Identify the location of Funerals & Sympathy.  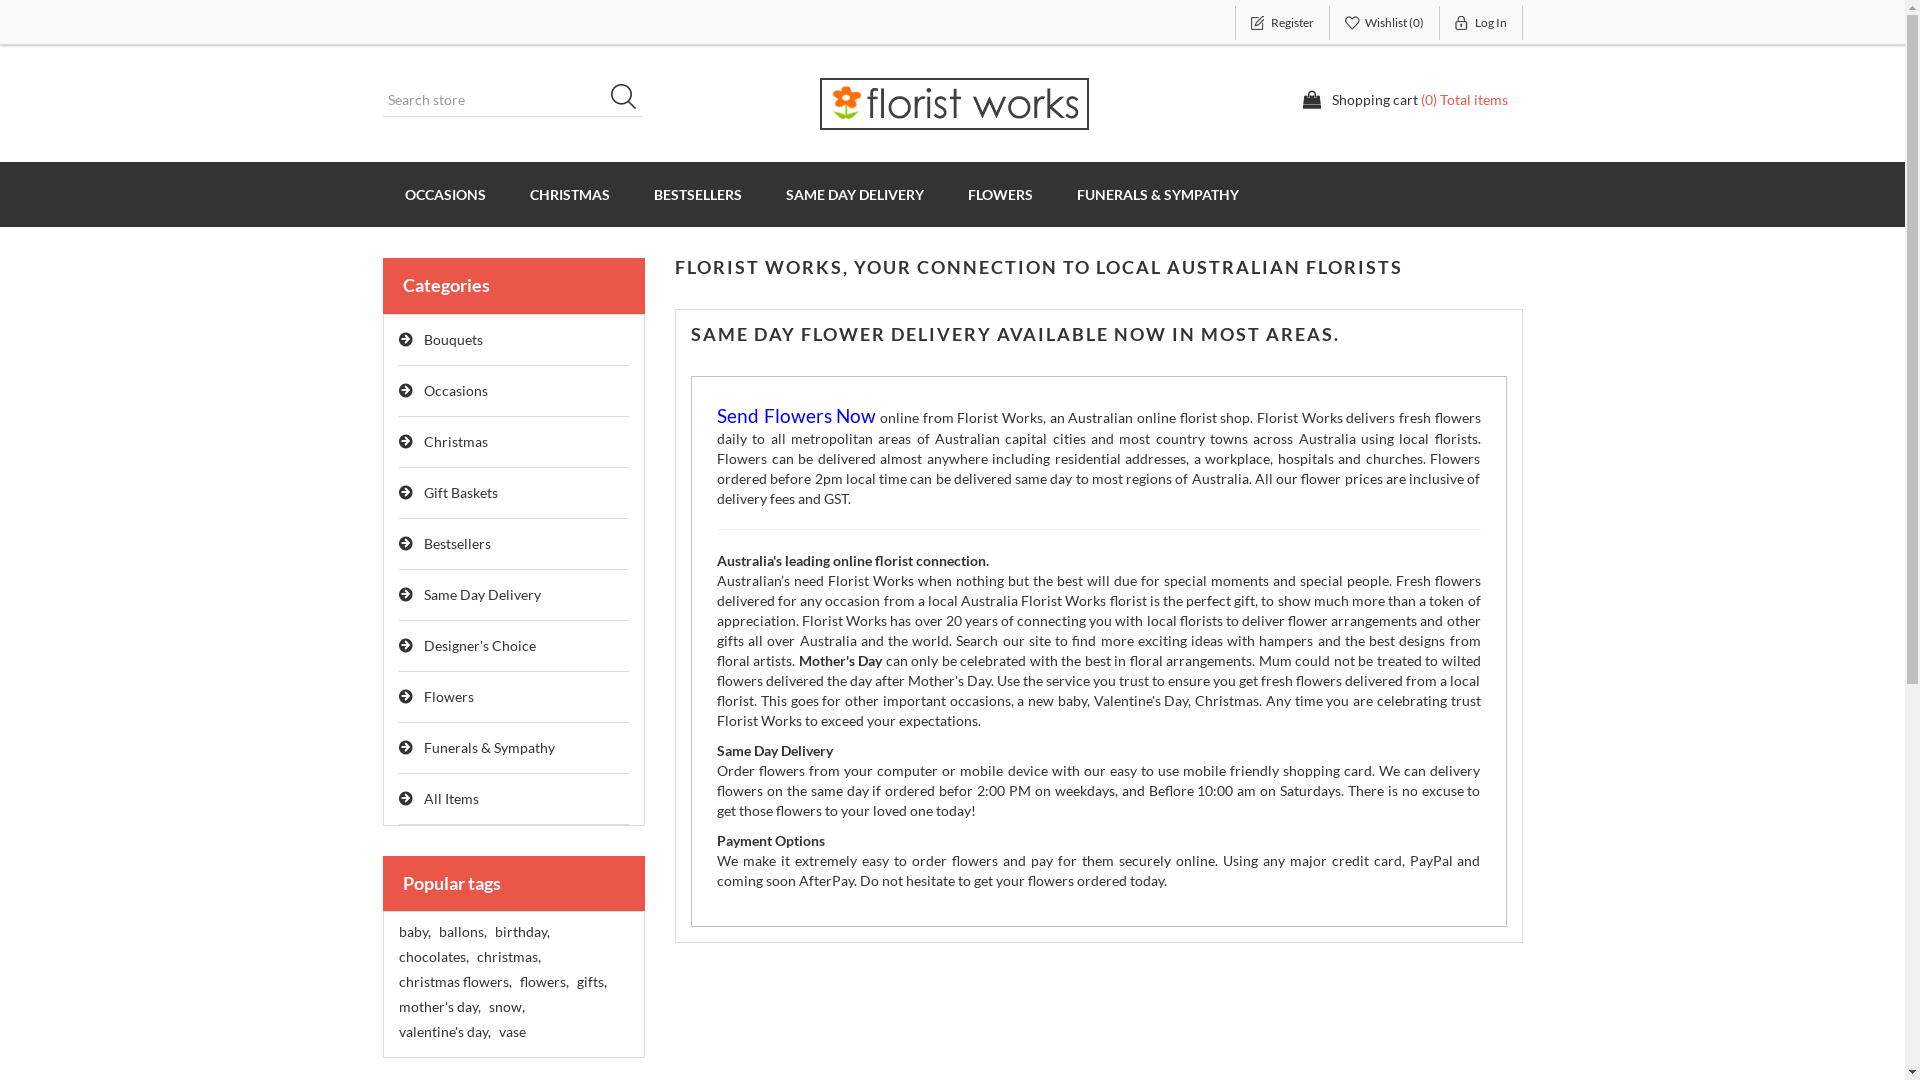
(514, 748).